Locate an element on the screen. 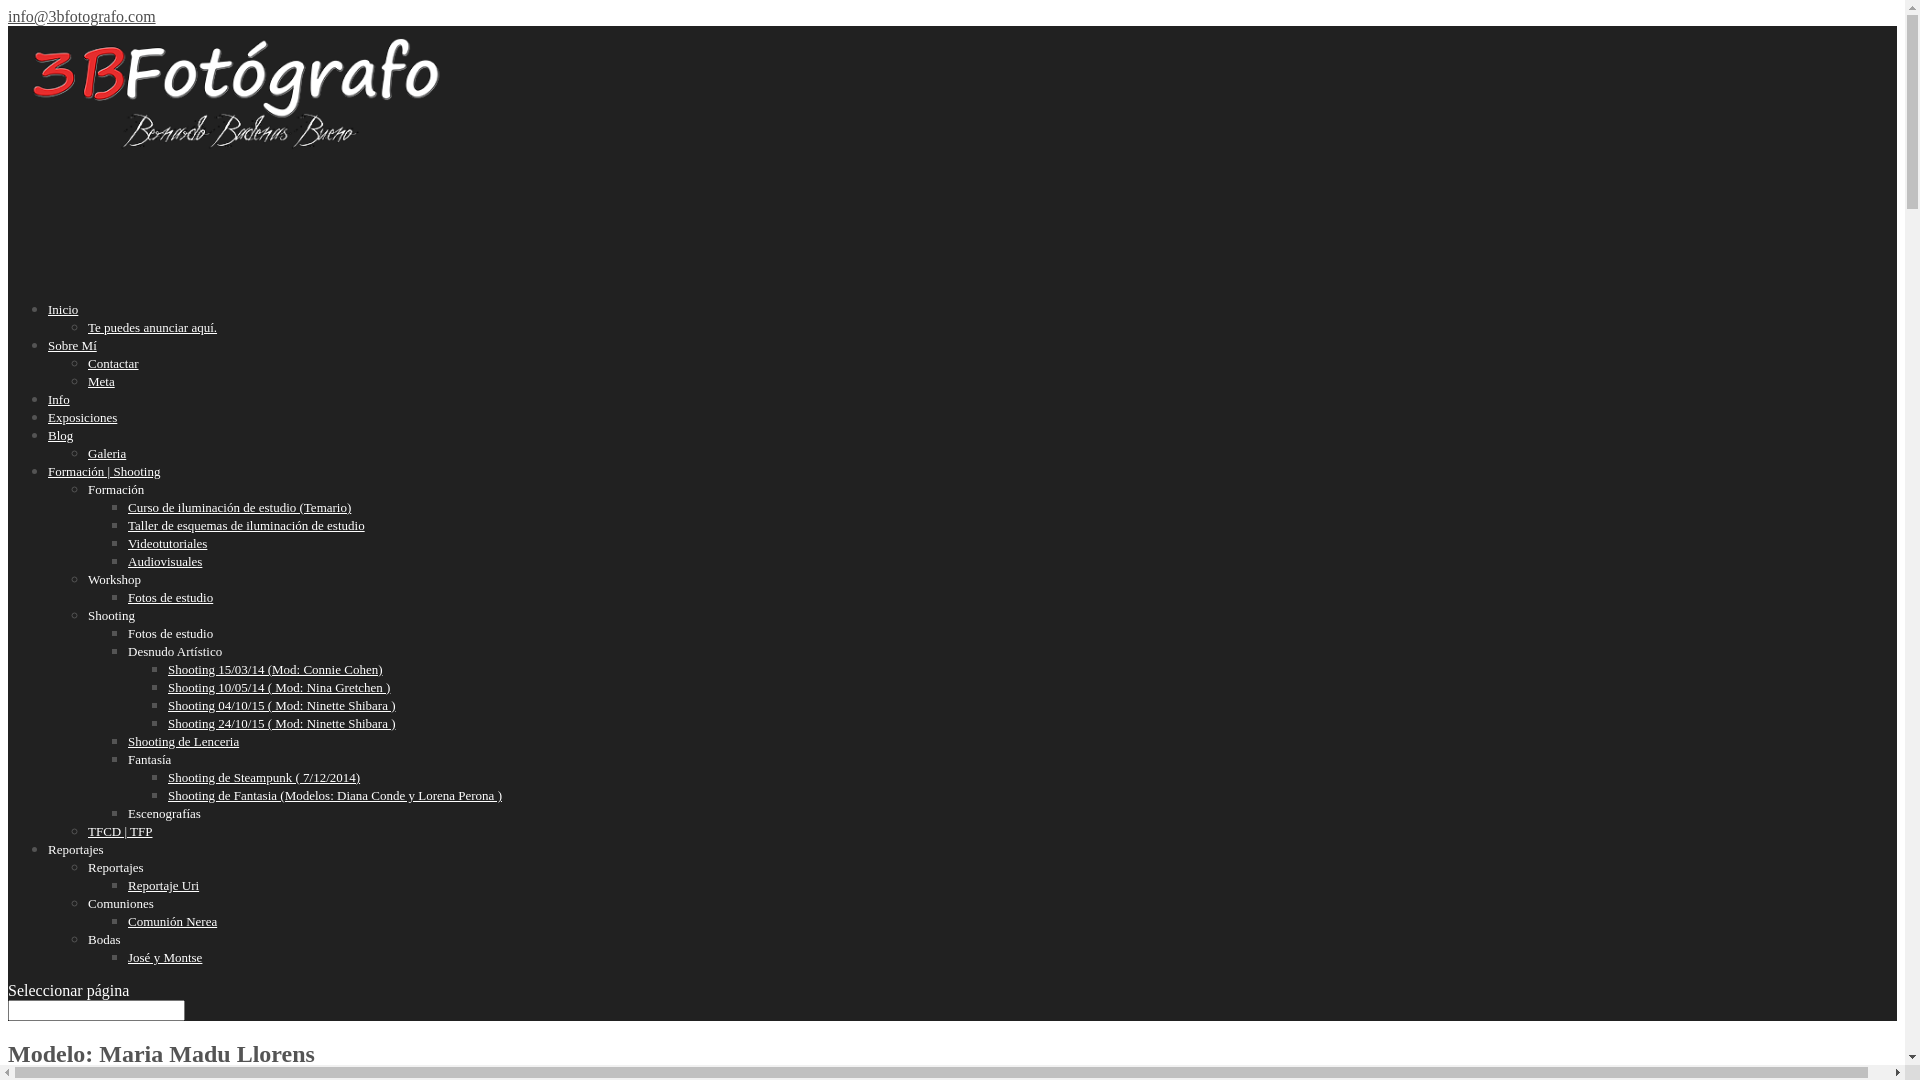 Image resolution: width=1920 pixels, height=1080 pixels. Shooting 24/10/15 ( Mod: Ninette Shibara ) is located at coordinates (282, 724).